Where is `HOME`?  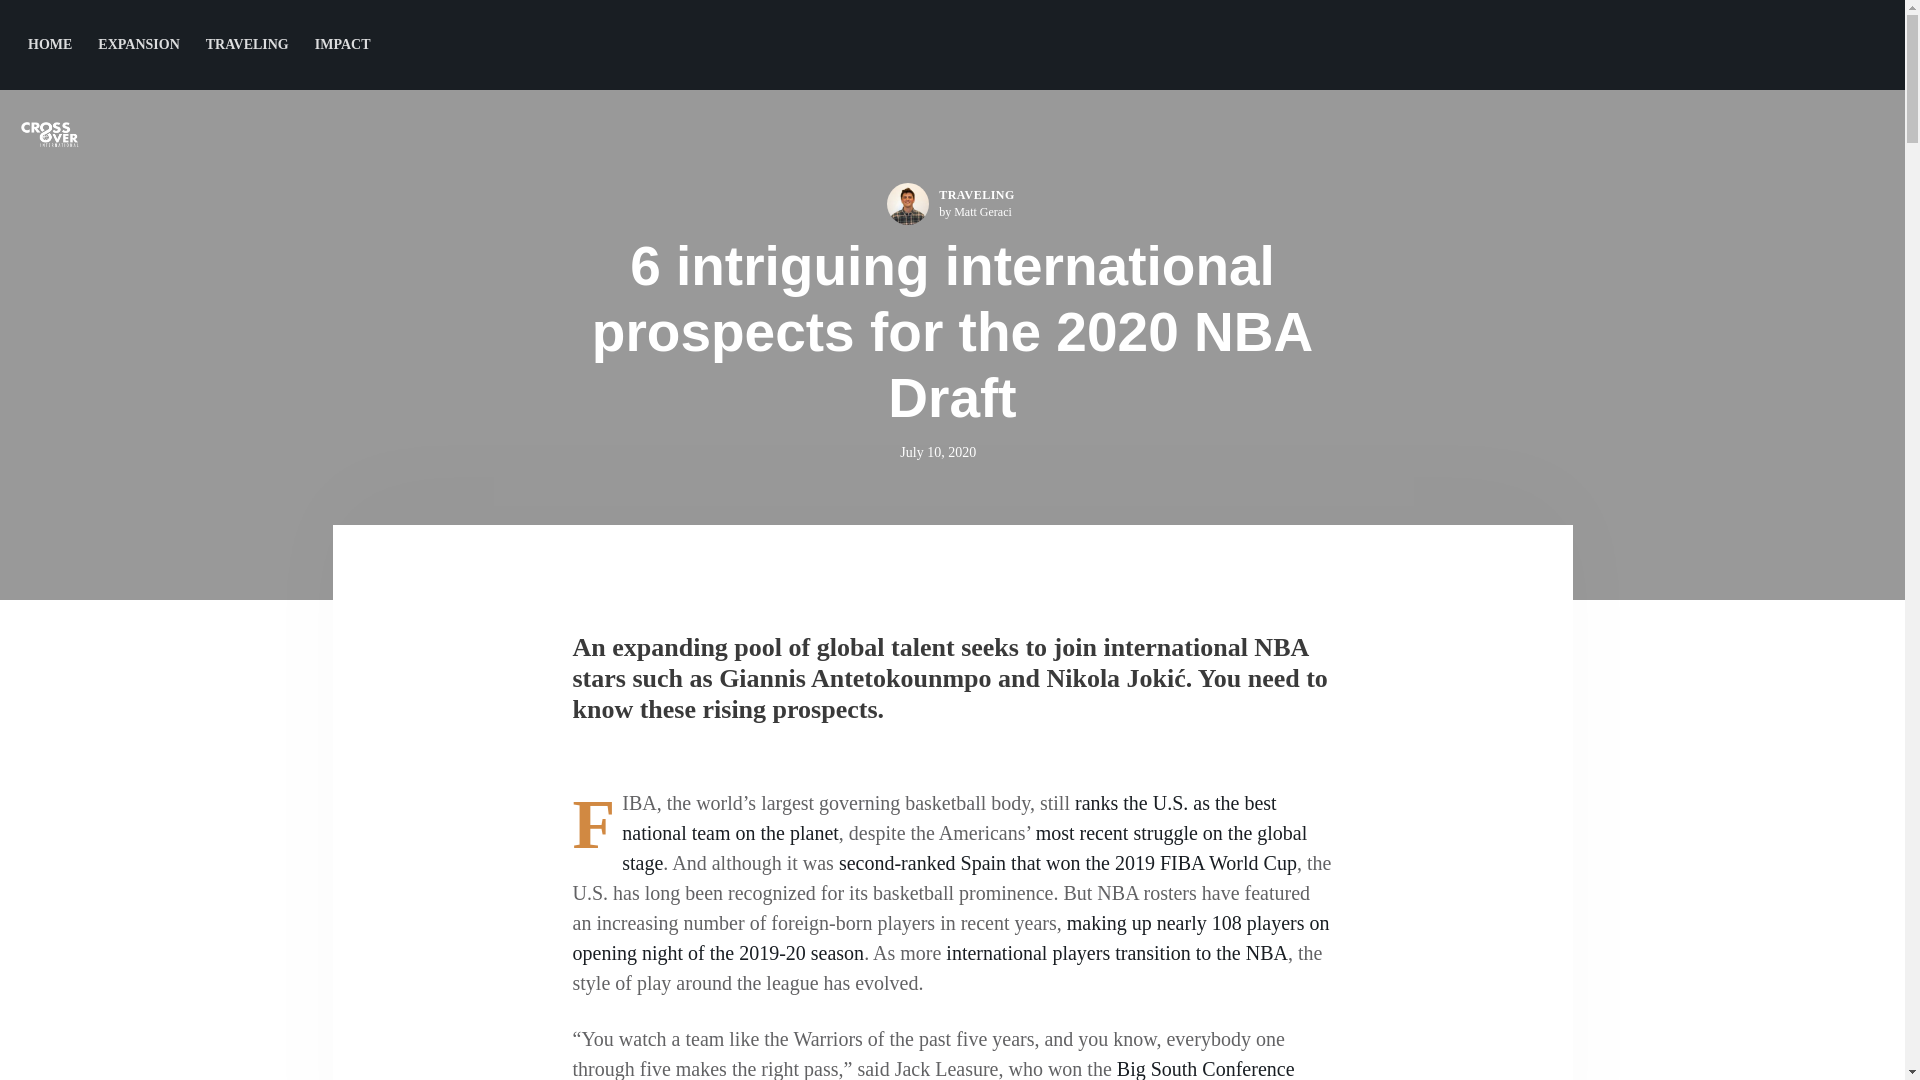
HOME is located at coordinates (50, 44).